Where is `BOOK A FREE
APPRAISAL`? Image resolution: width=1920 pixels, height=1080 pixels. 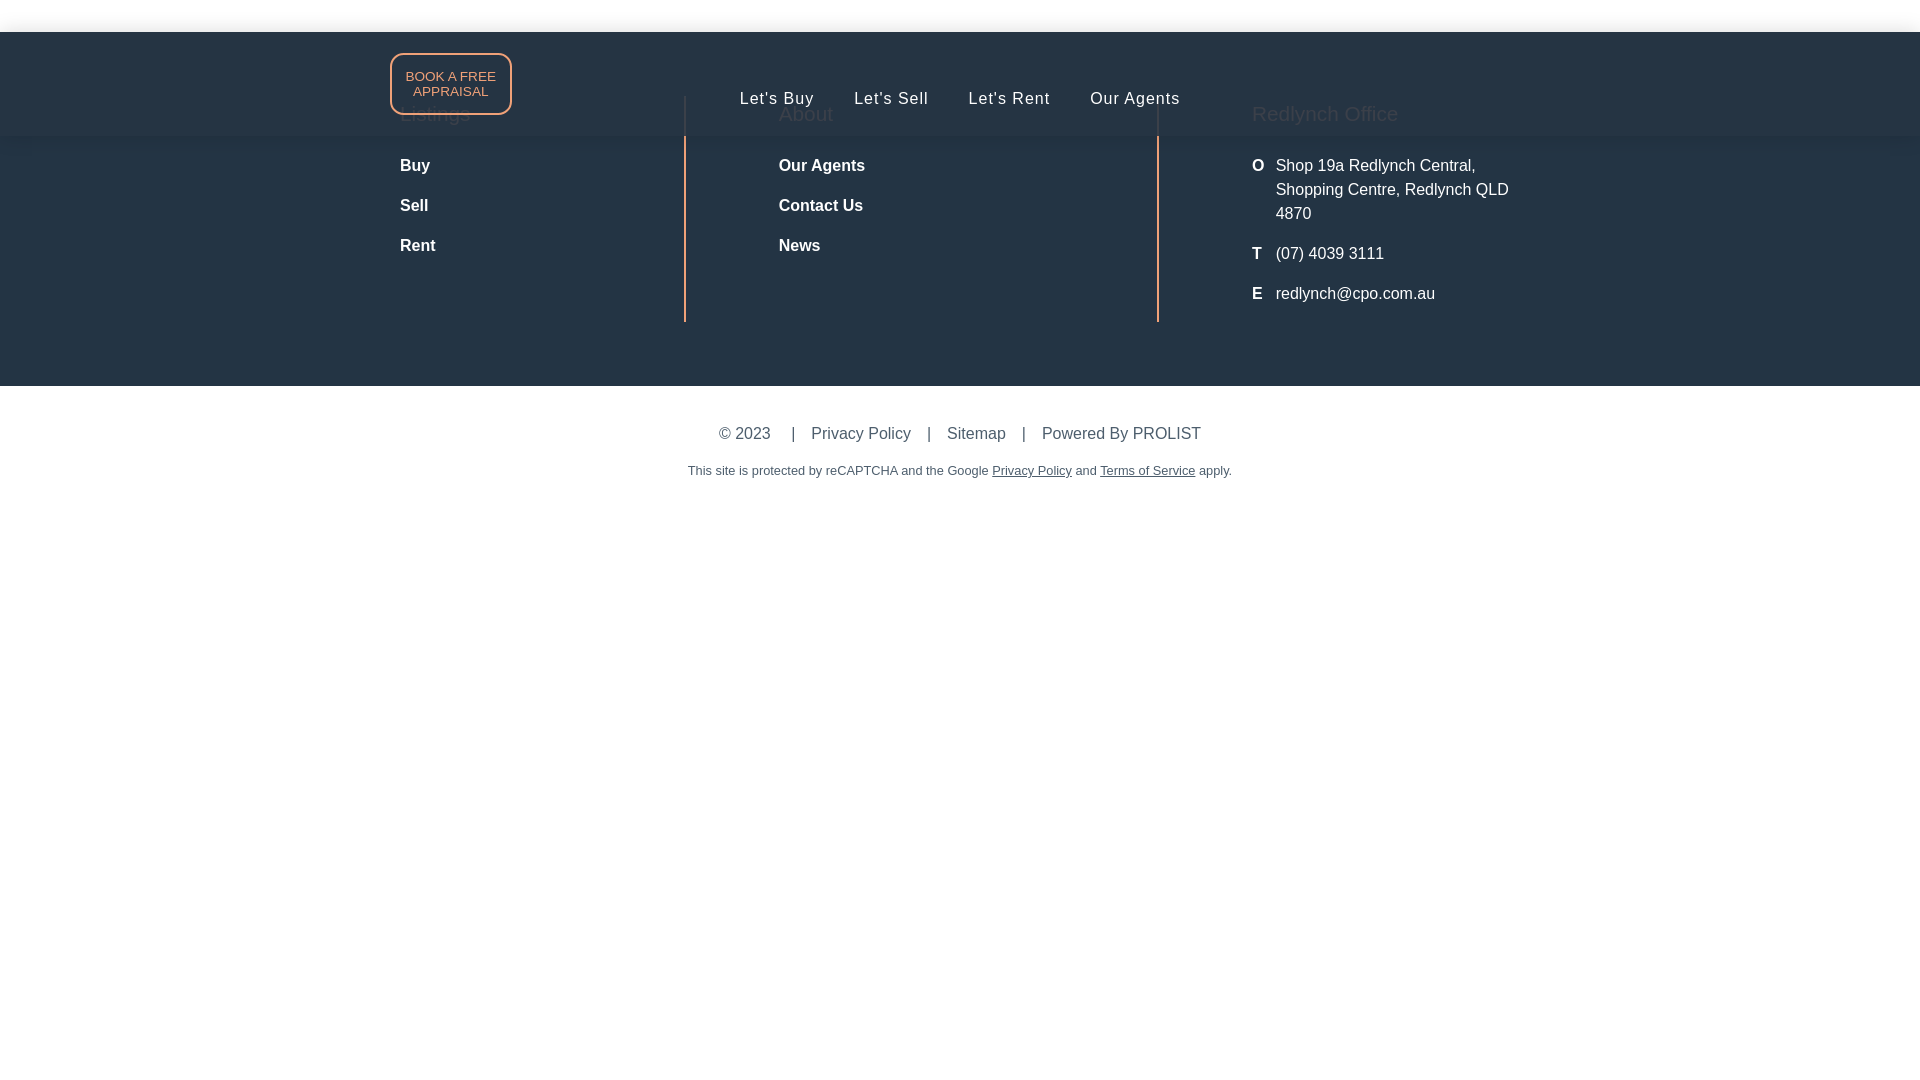 BOOK A FREE
APPRAISAL is located at coordinates (451, 84).